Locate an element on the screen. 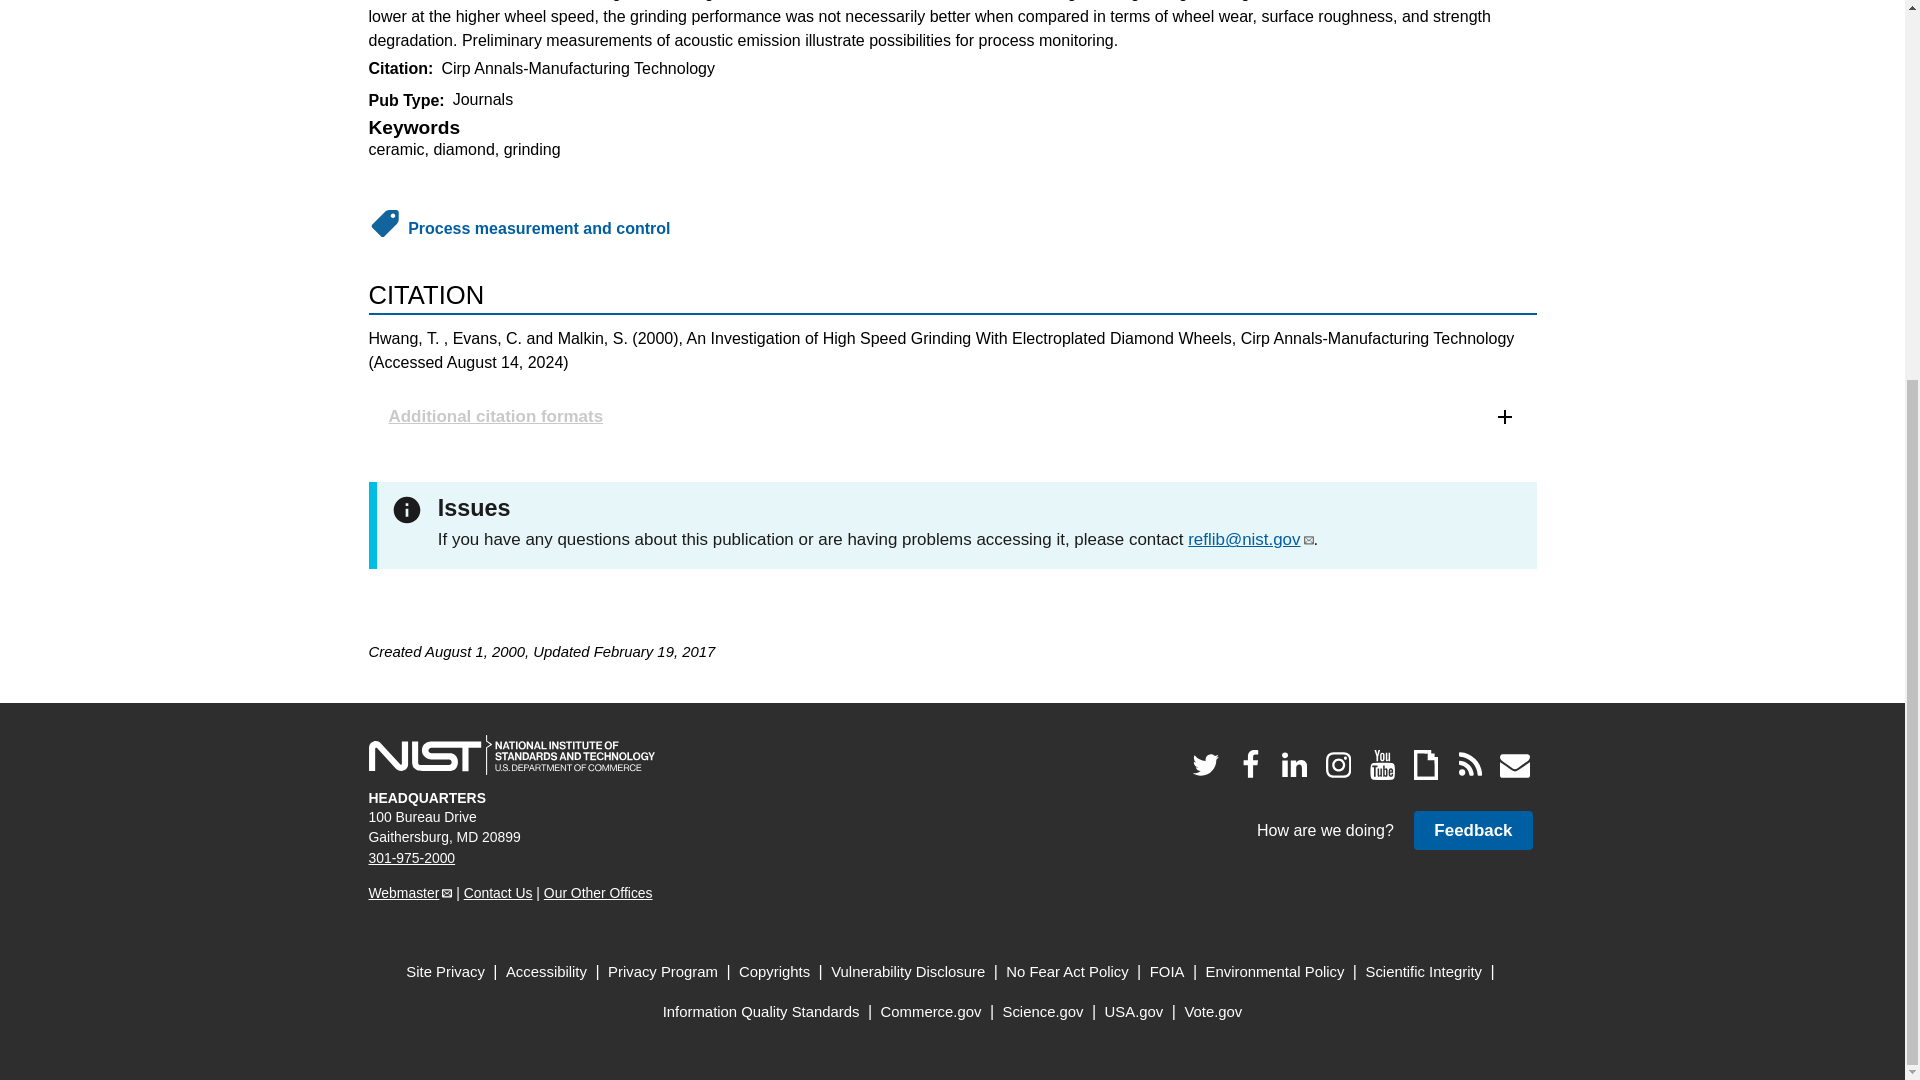 Image resolution: width=1920 pixels, height=1080 pixels. Provide feedback is located at coordinates (1472, 830).